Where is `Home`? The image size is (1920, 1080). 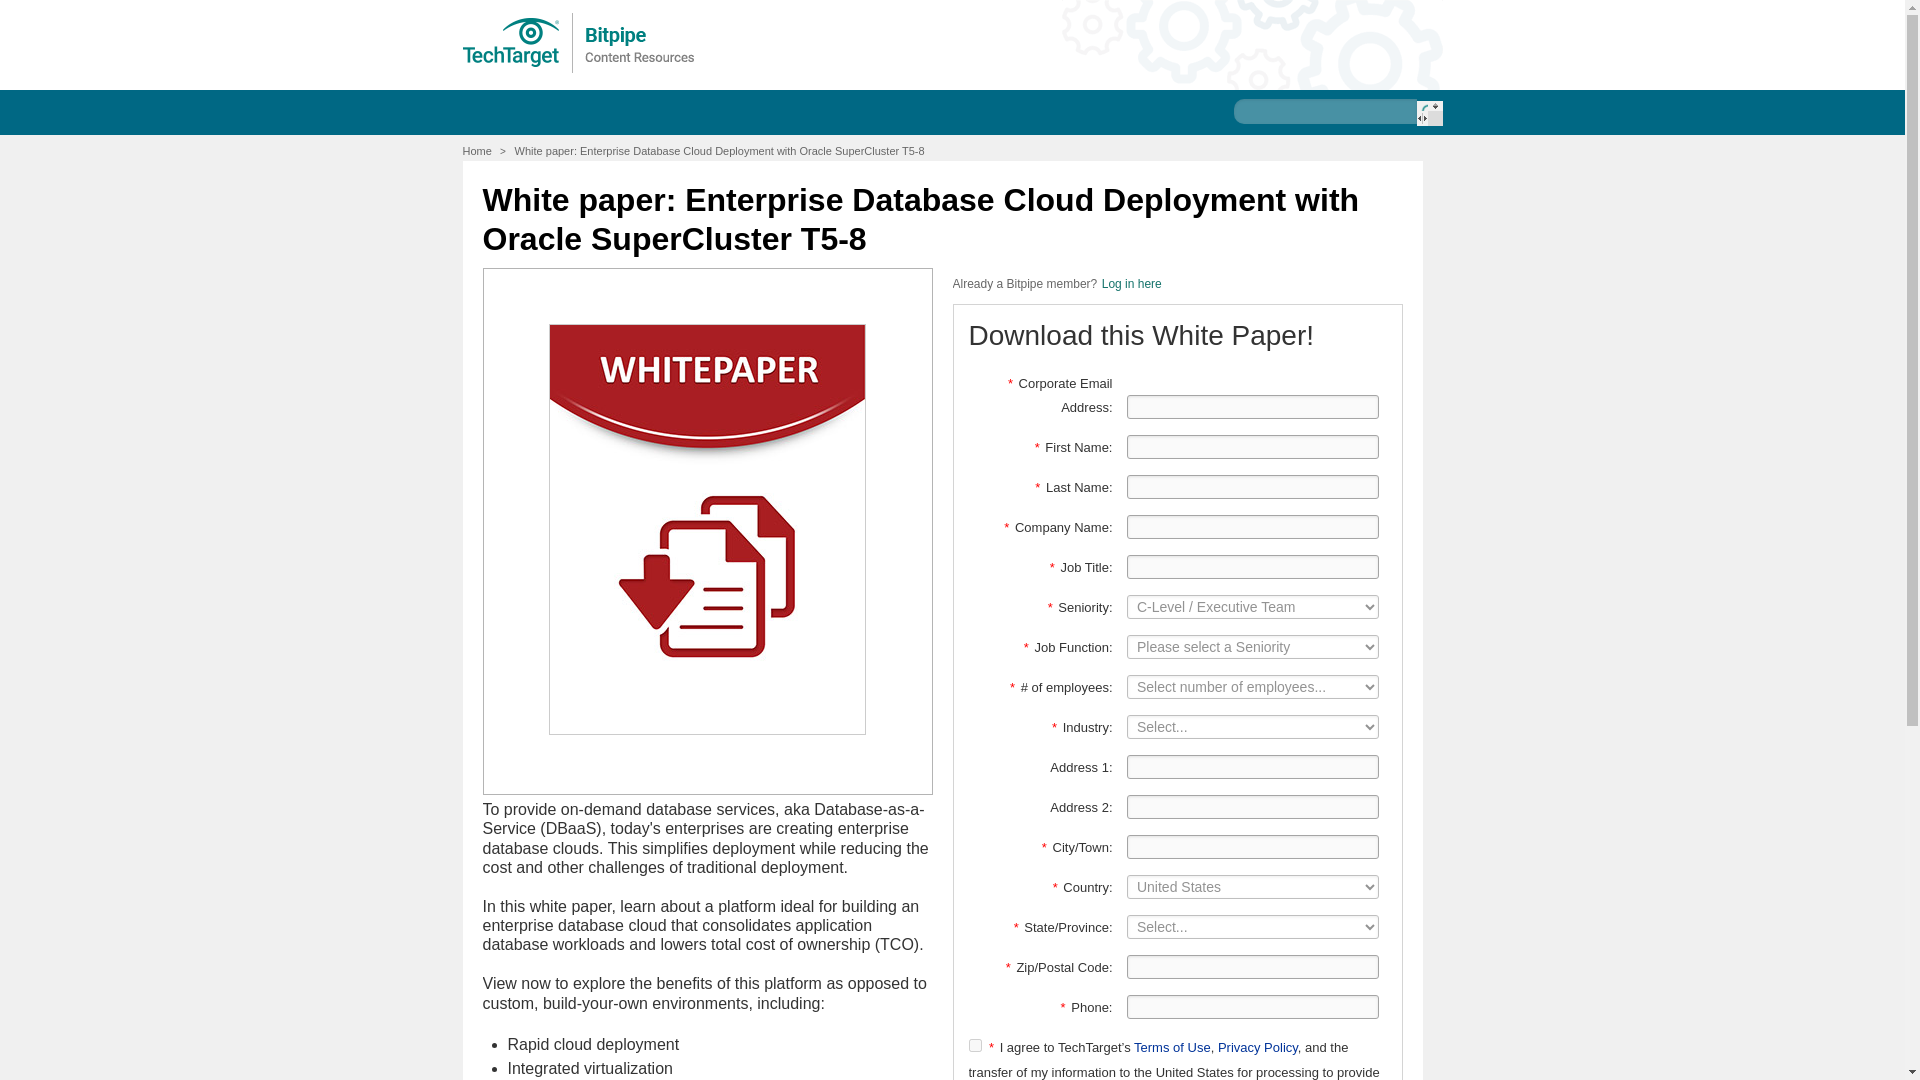 Home is located at coordinates (476, 150).